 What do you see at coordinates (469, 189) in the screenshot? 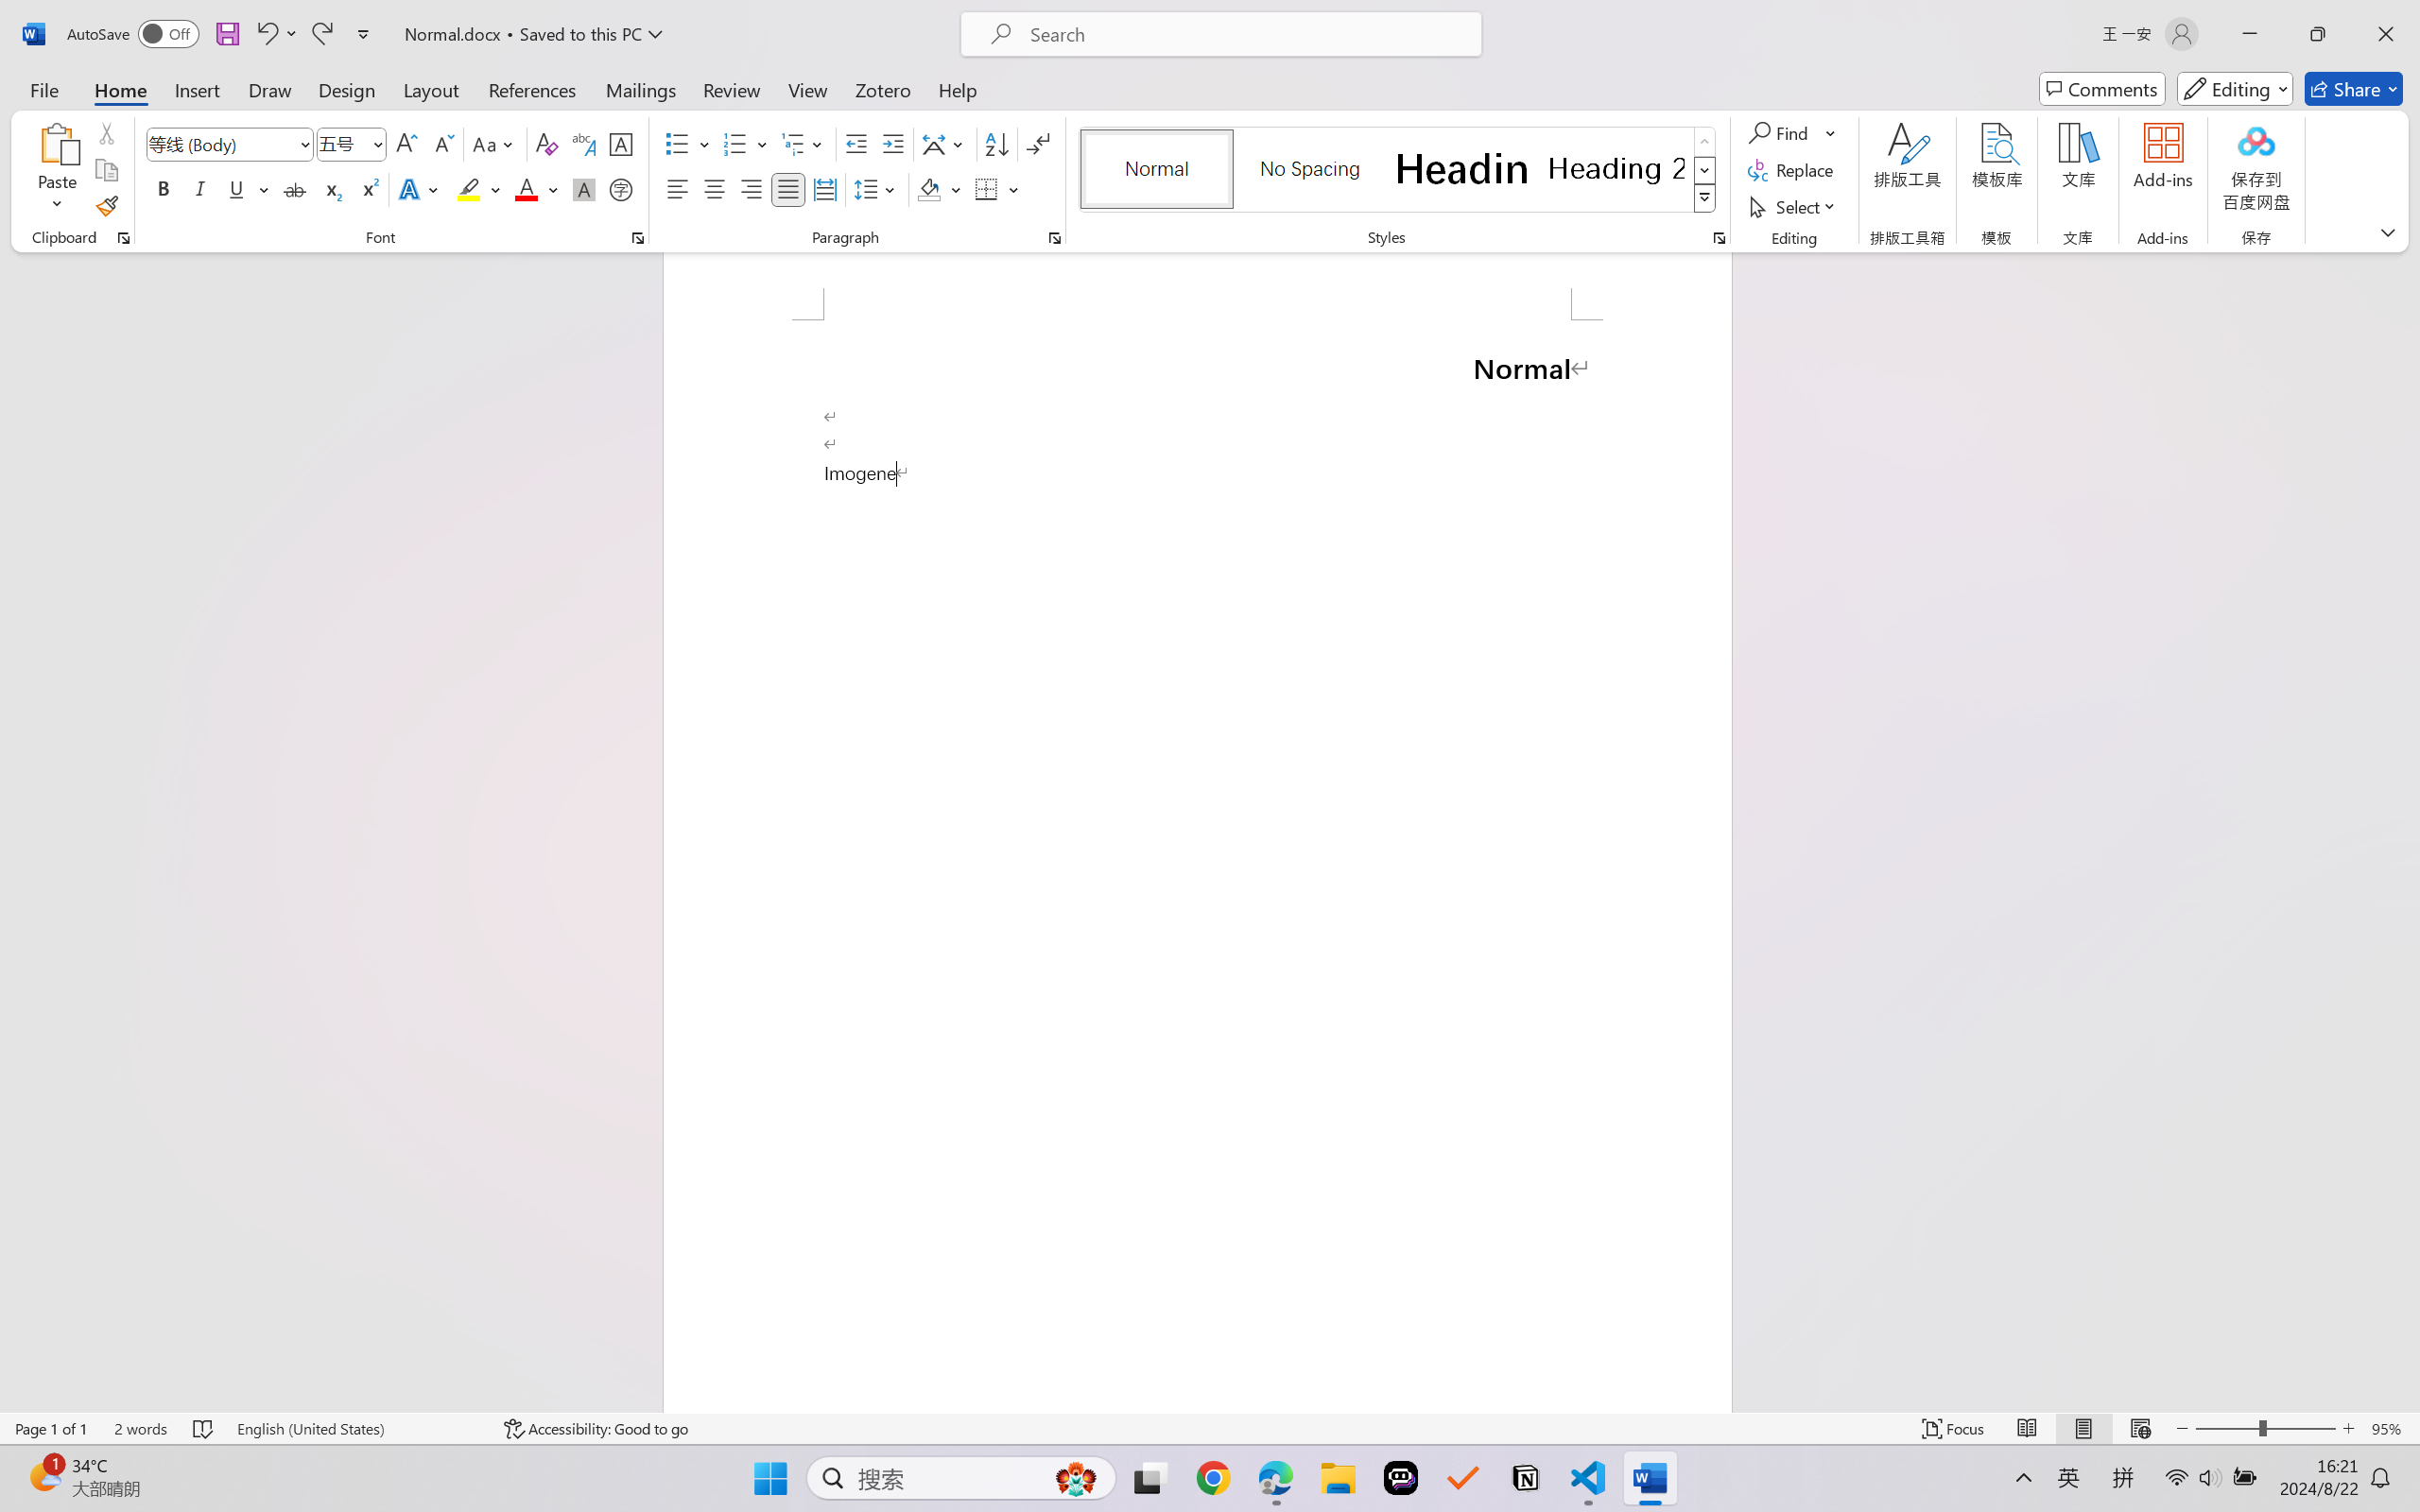
I see `Text Highlight Color Yellow` at bounding box center [469, 189].